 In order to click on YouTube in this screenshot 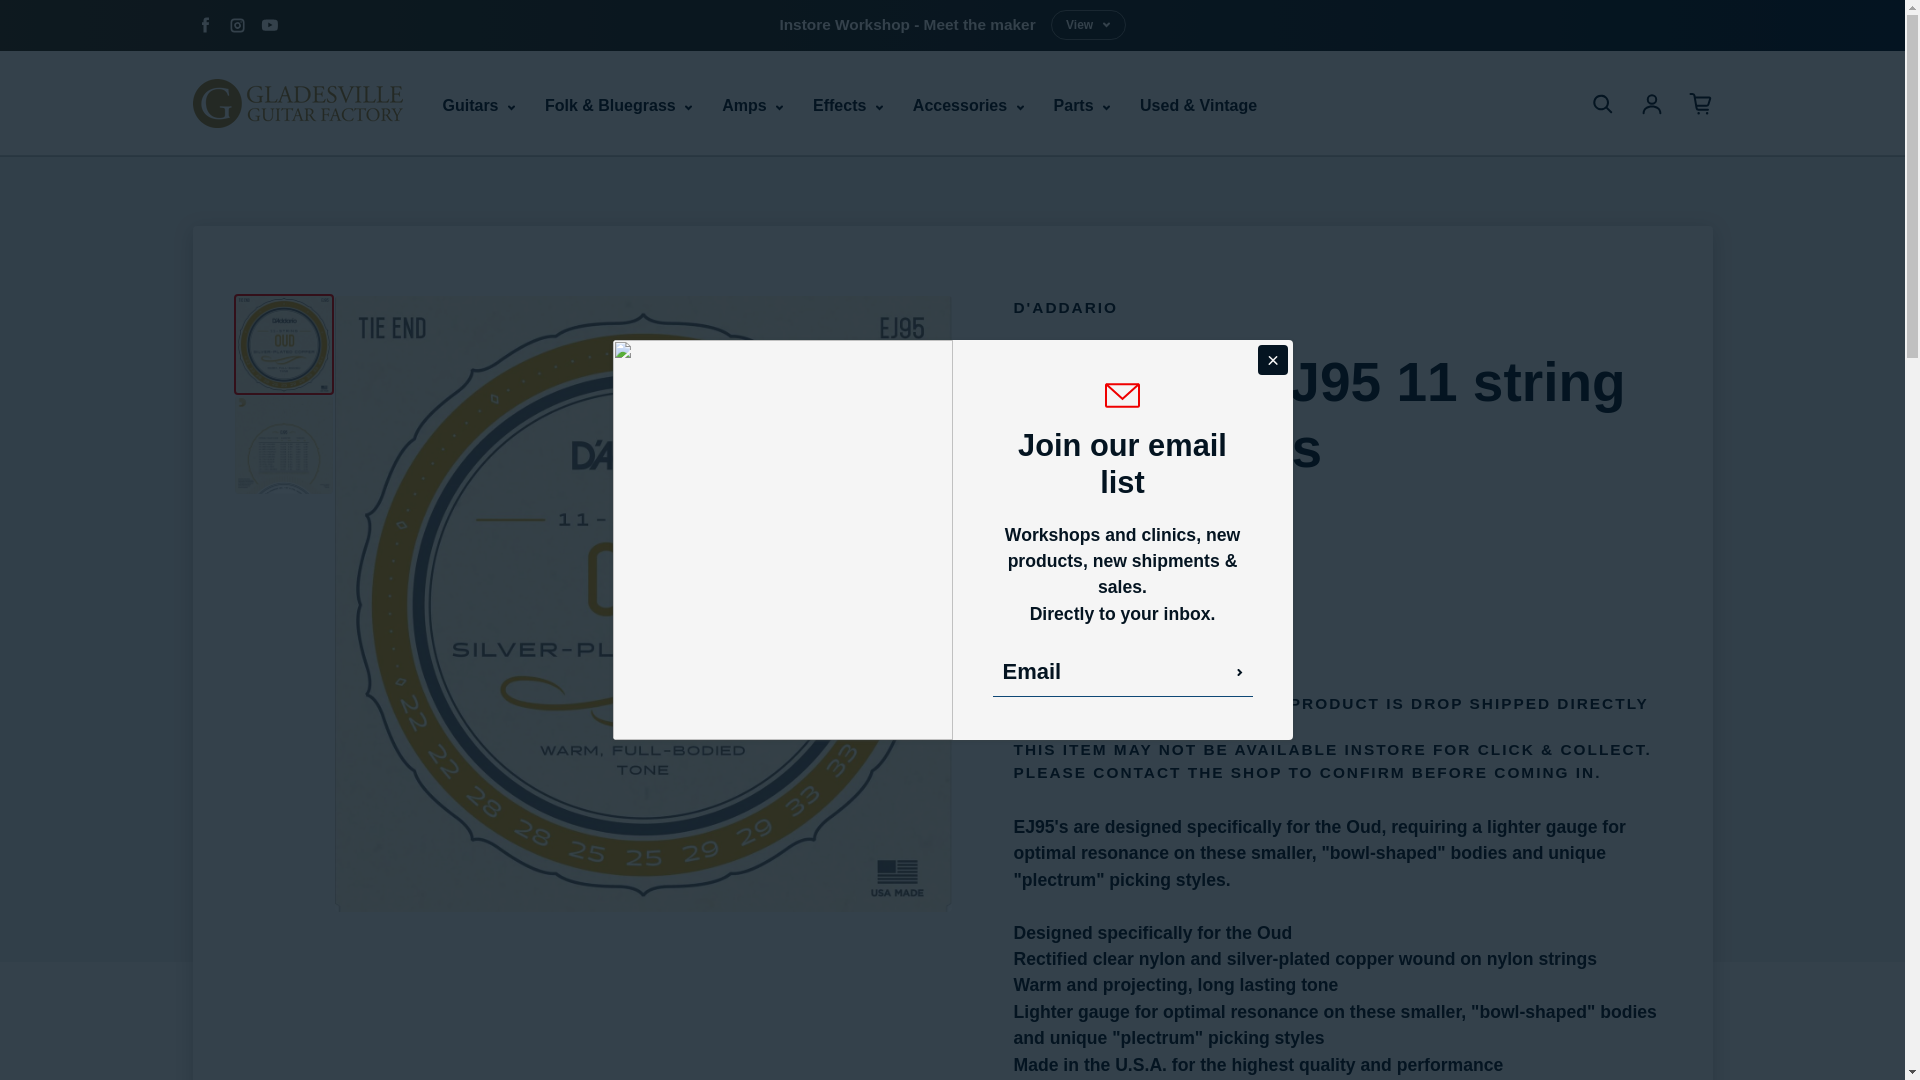, I will do `click(268, 24)`.